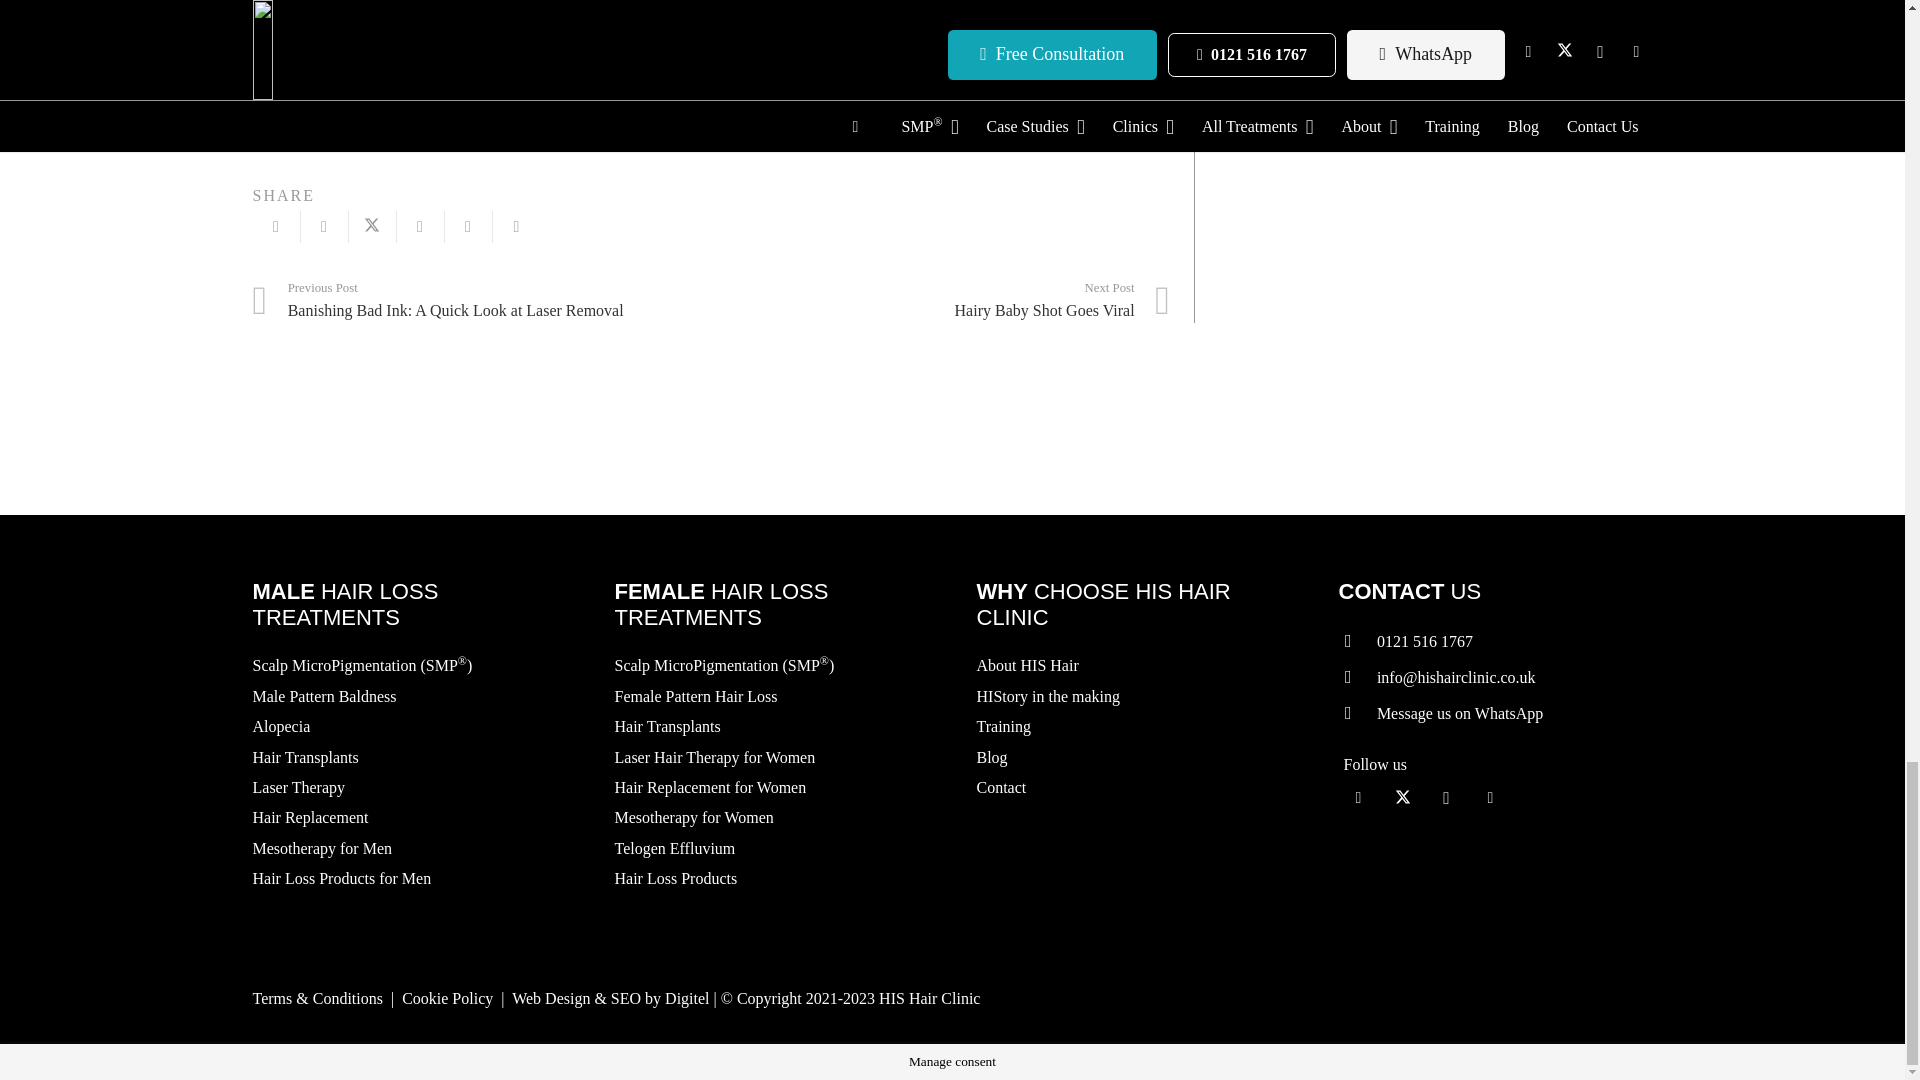 The image size is (1920, 1080). What do you see at coordinates (323, 226) in the screenshot?
I see `Share this` at bounding box center [323, 226].